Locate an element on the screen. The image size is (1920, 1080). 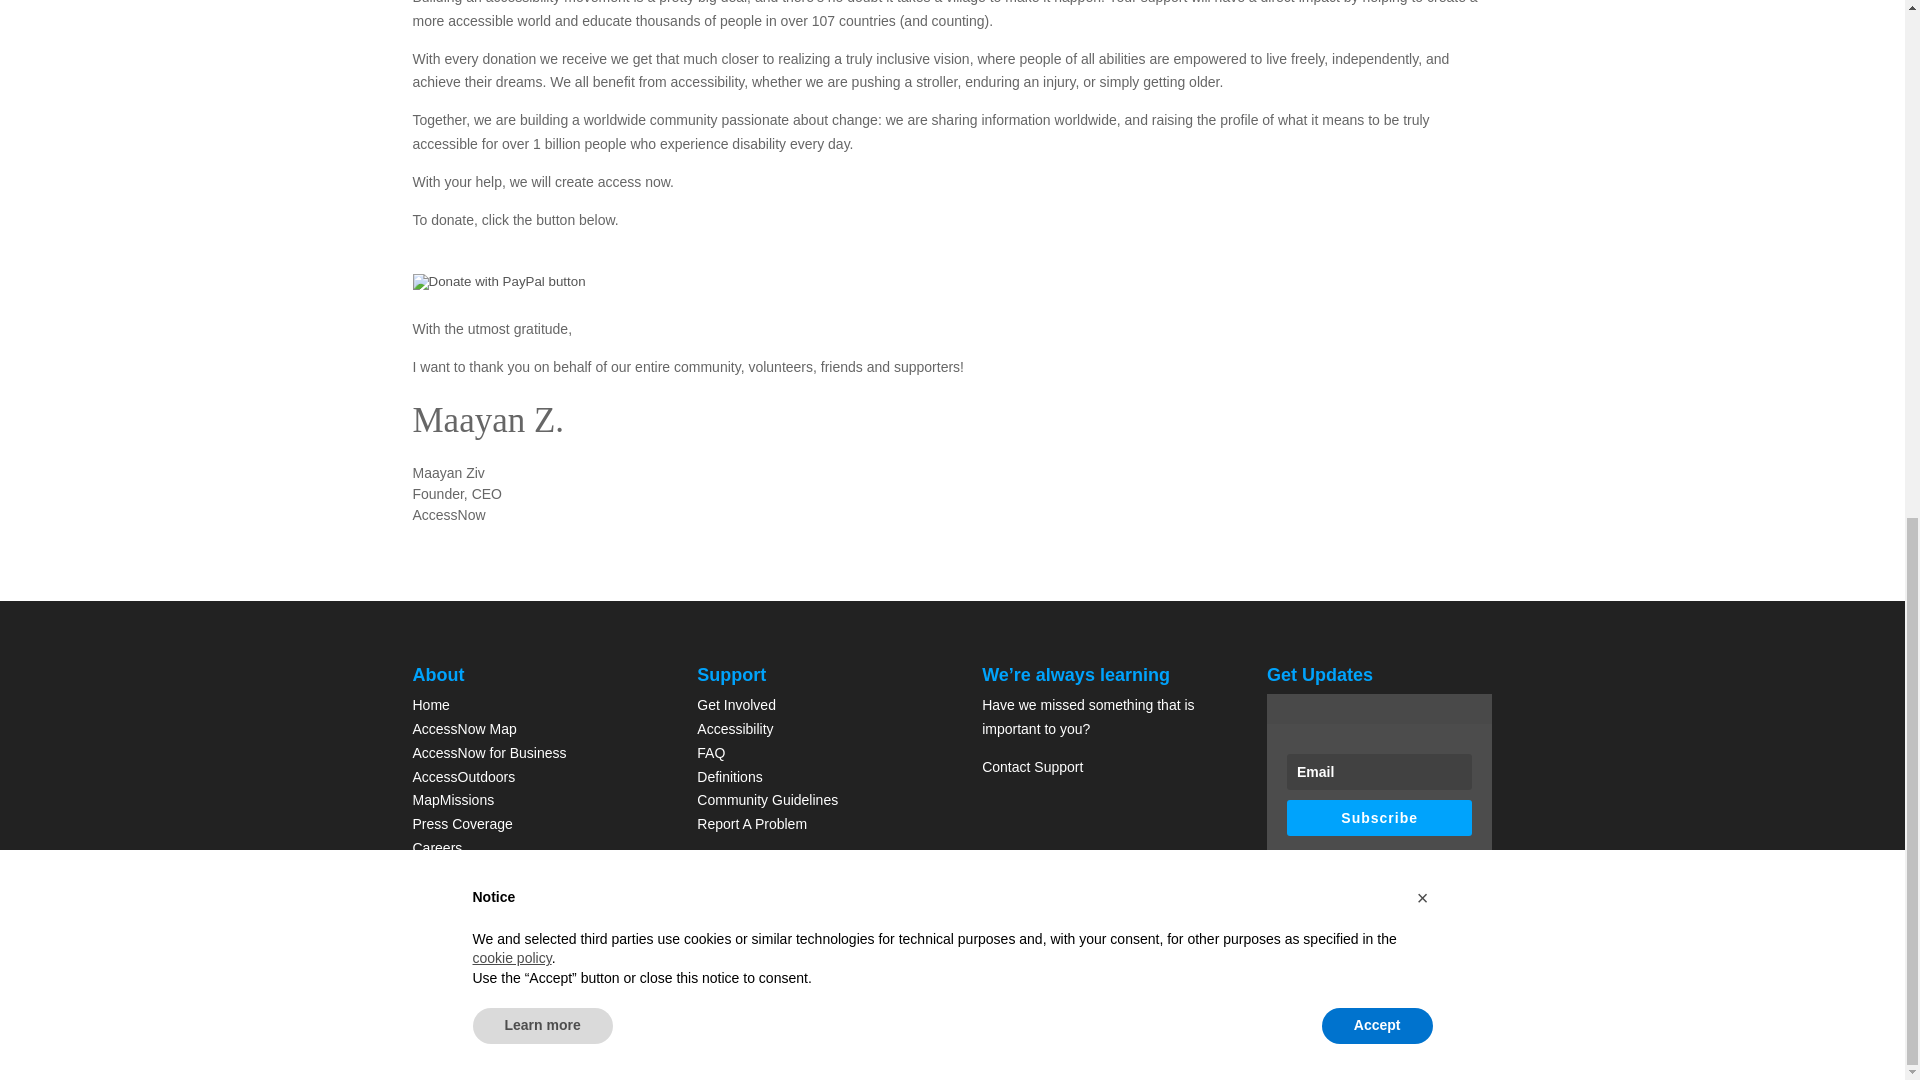
Definitions is located at coordinates (729, 776).